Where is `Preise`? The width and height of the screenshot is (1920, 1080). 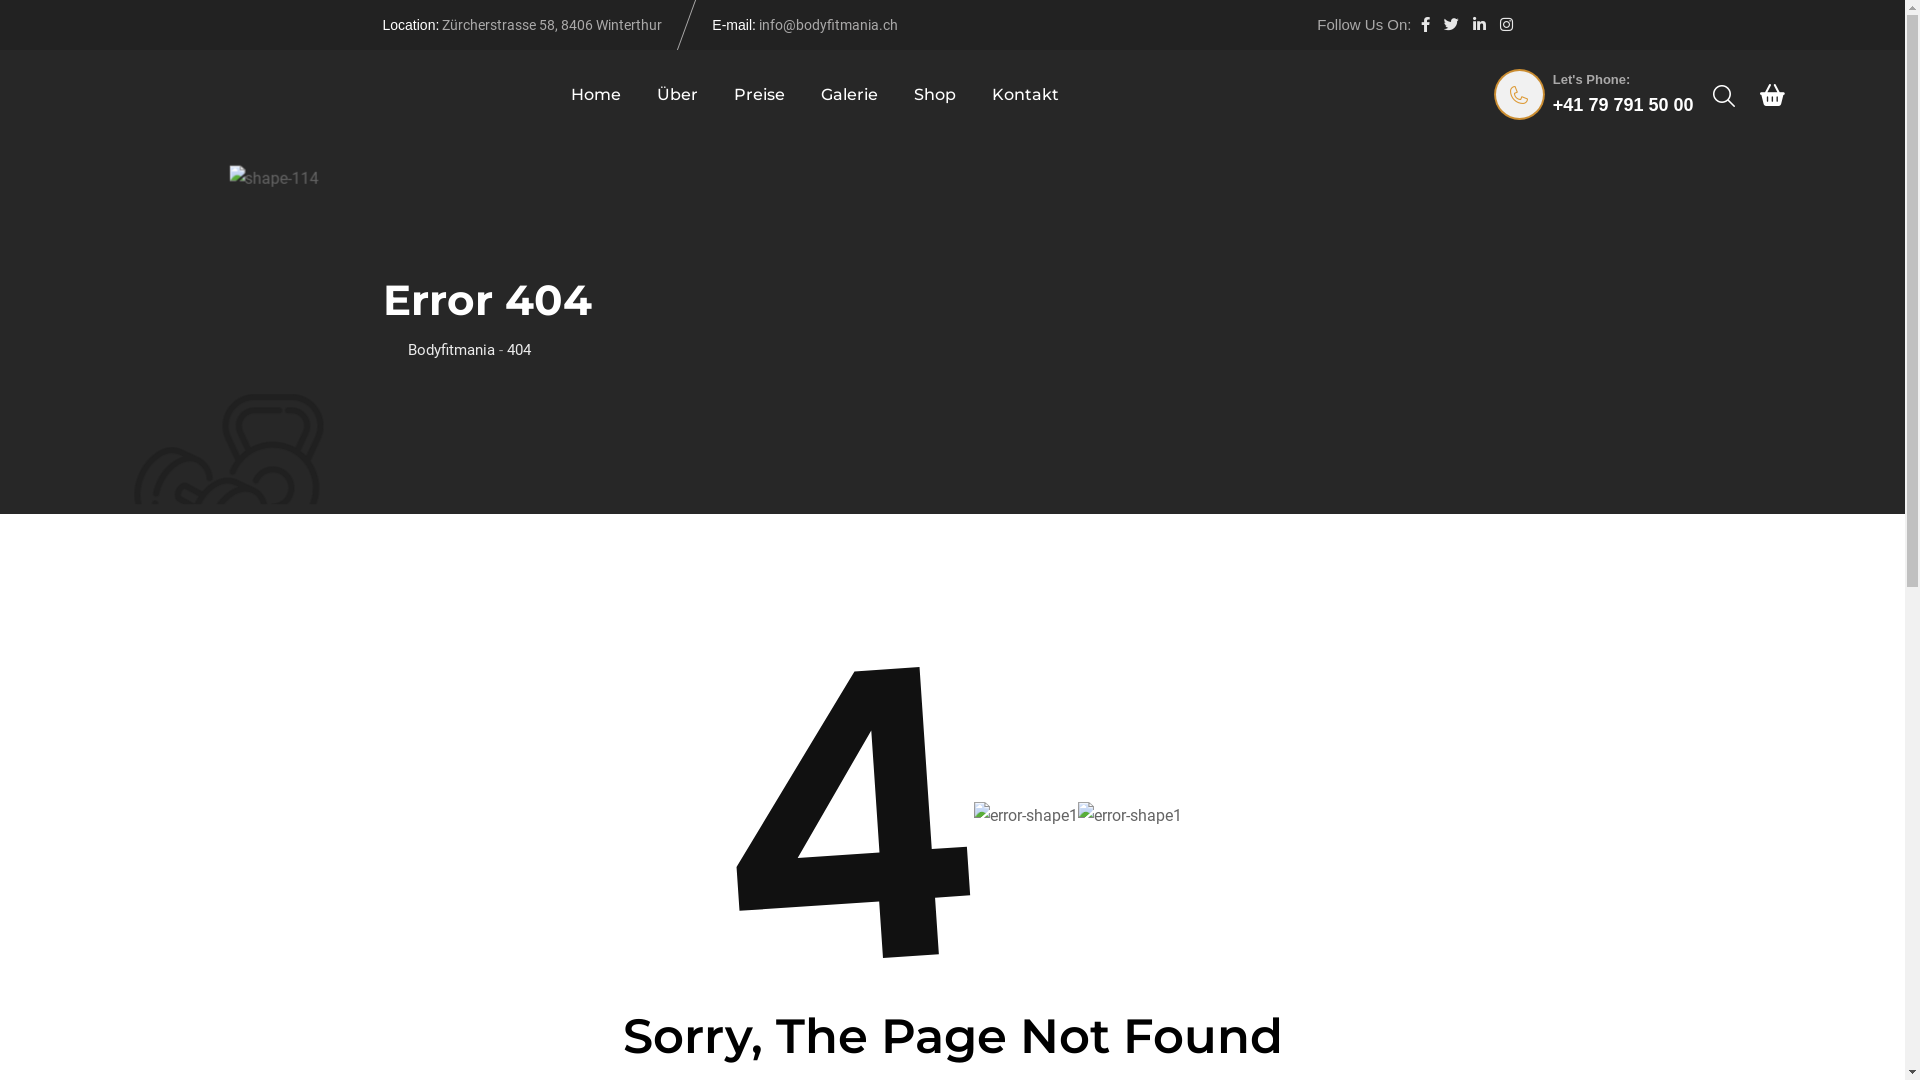
Preise is located at coordinates (760, 95).